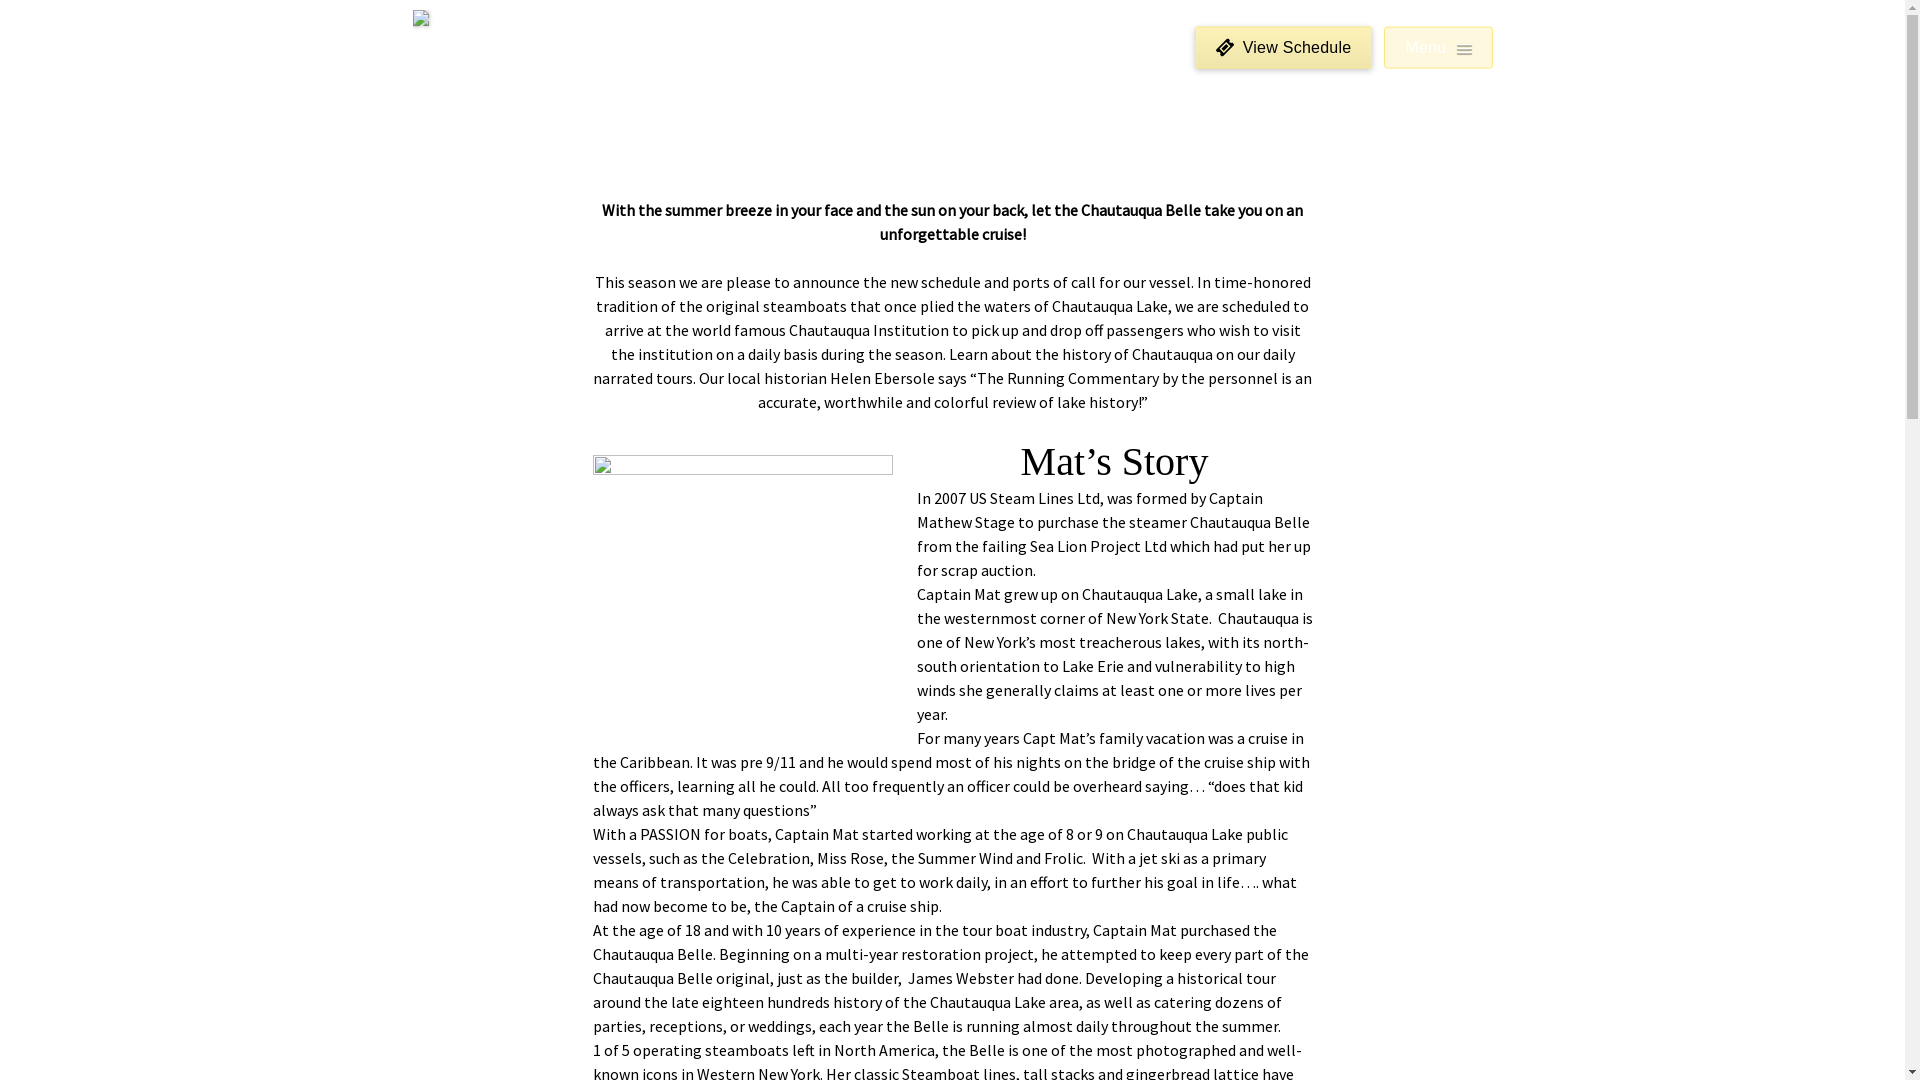 The height and width of the screenshot is (1080, 1920). Describe the element at coordinates (29, 10) in the screenshot. I see `Search` at that location.